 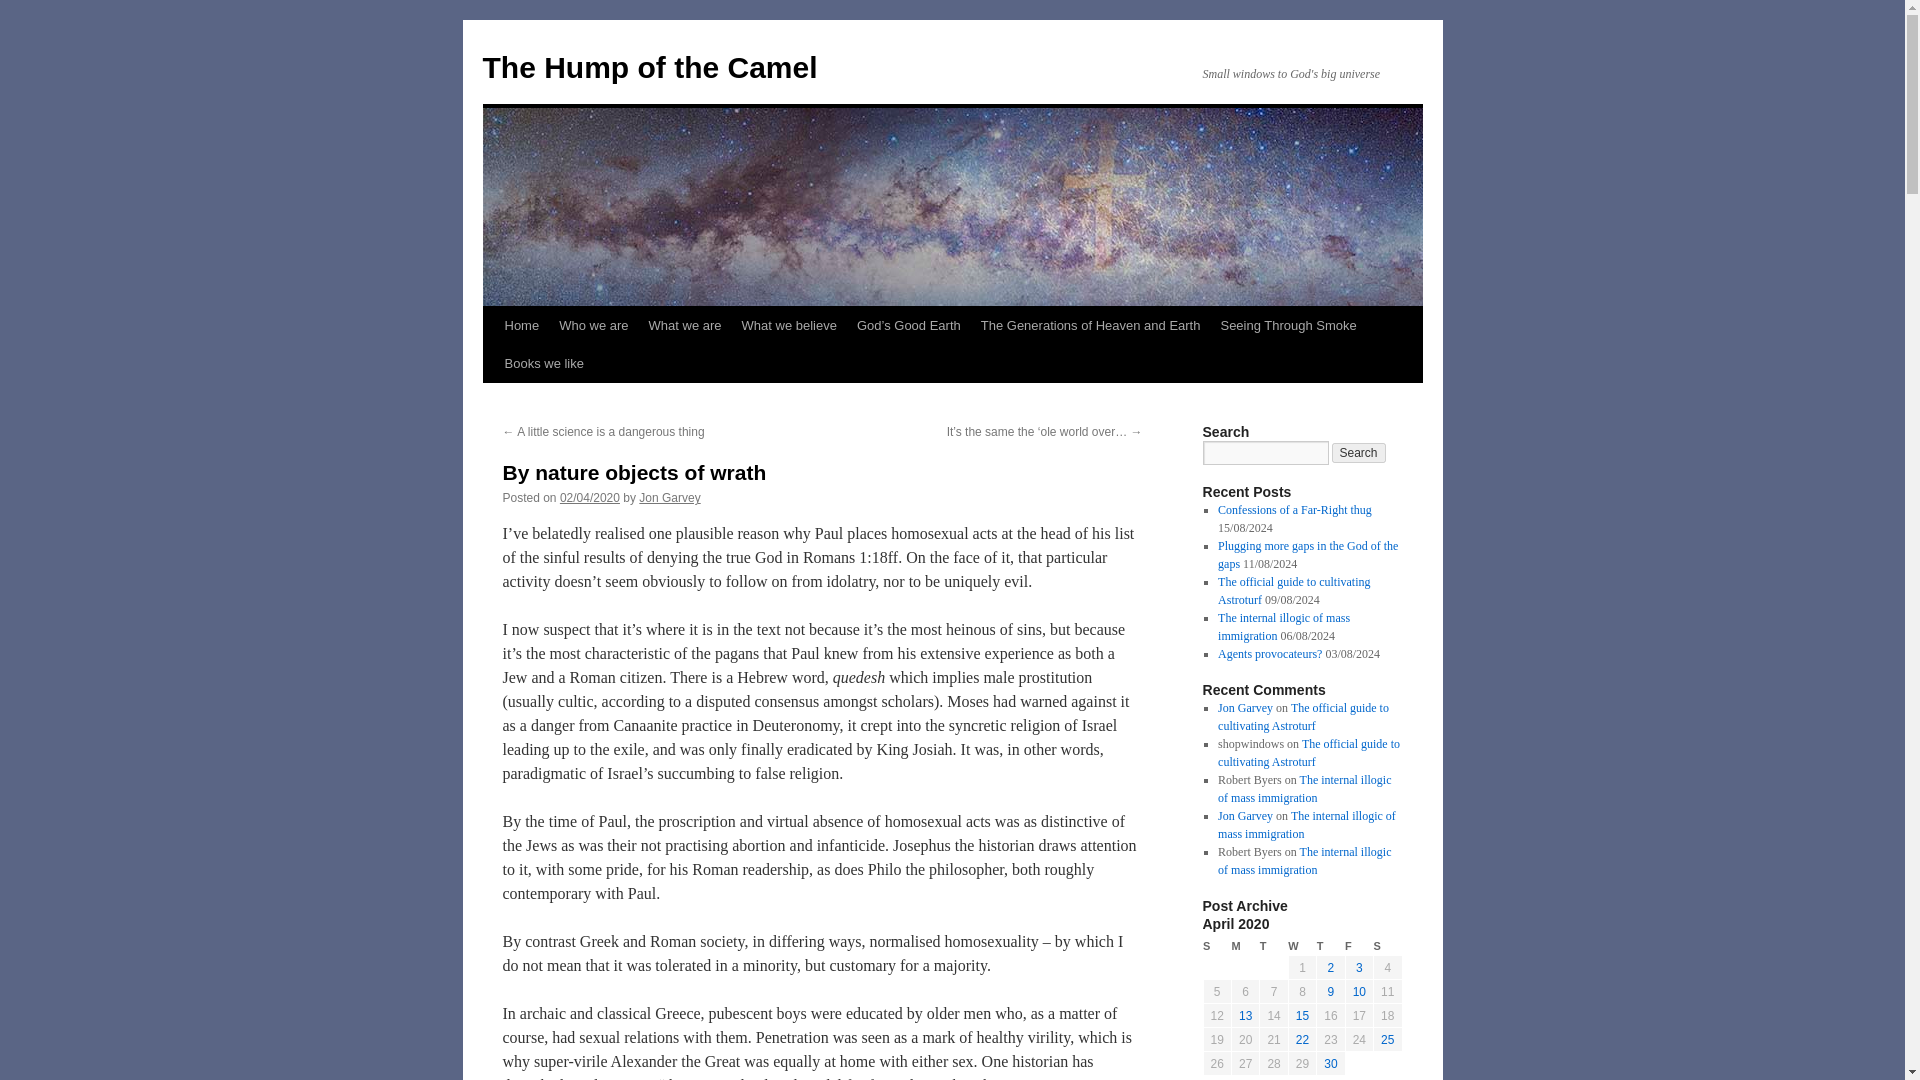 I want to click on Thursday, so click(x=1331, y=946).